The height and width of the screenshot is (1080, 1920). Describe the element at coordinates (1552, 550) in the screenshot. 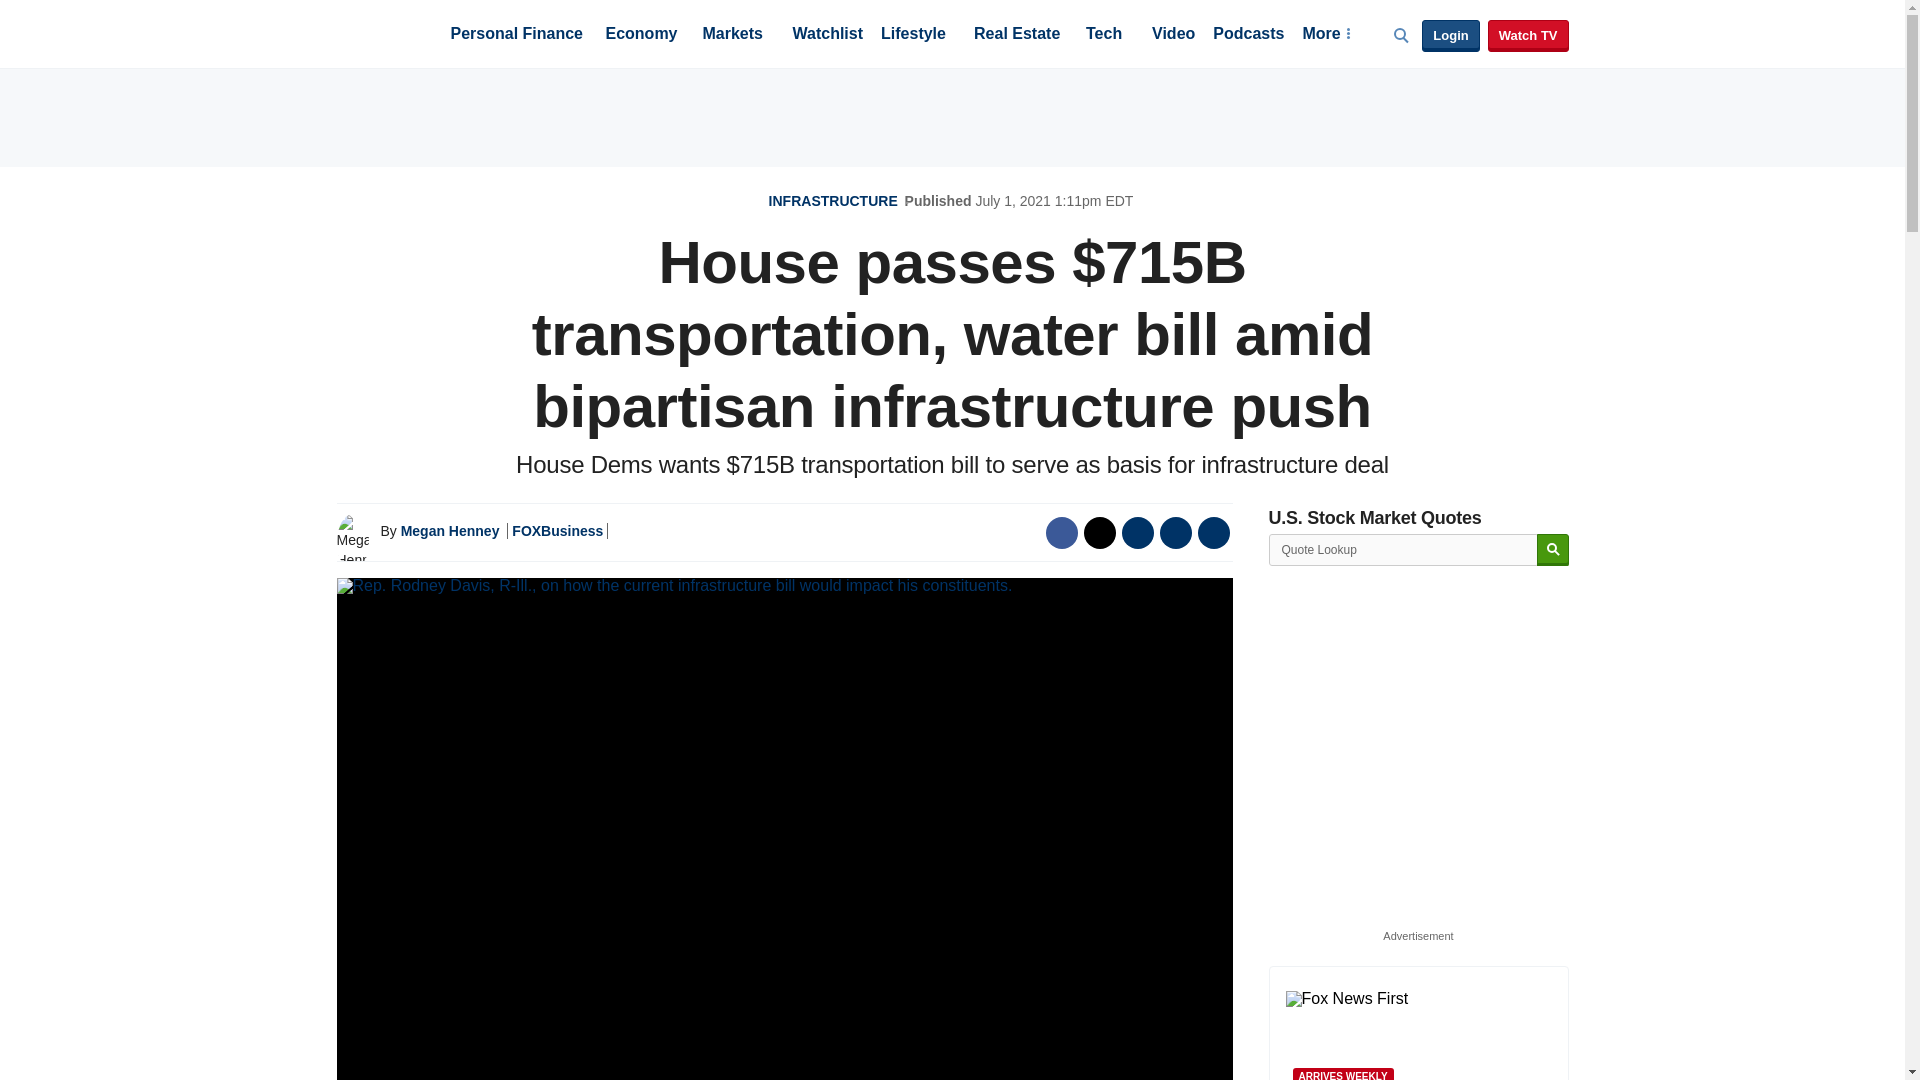

I see `Search` at that location.